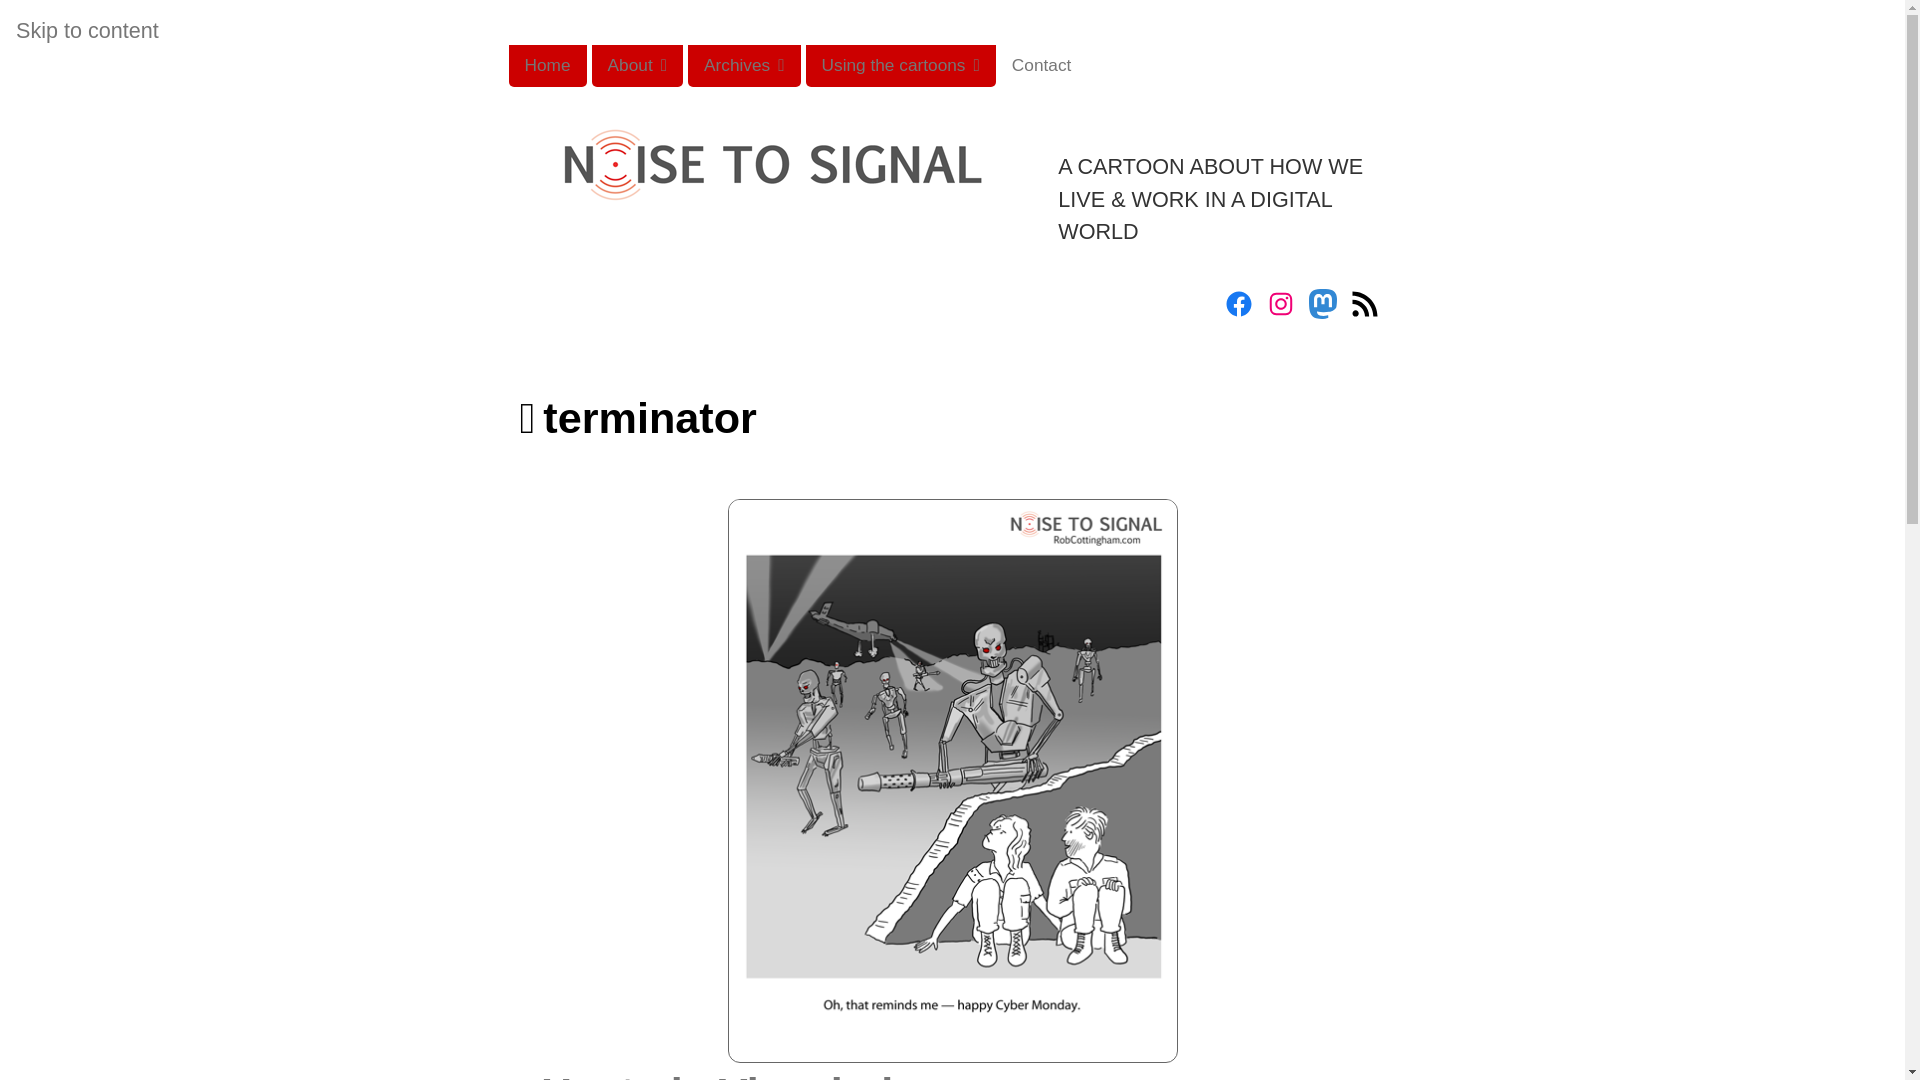 This screenshot has width=1920, height=1080. What do you see at coordinates (1042, 66) in the screenshot?
I see `Contact` at bounding box center [1042, 66].